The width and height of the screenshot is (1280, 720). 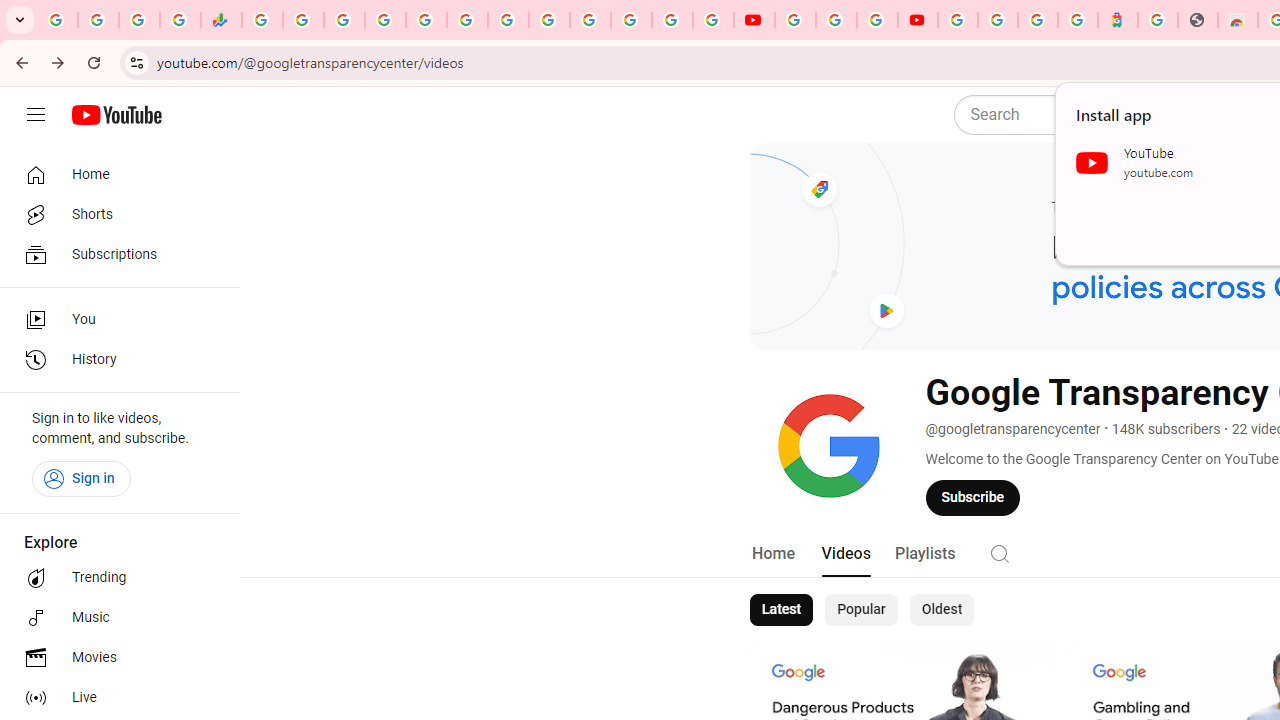 I want to click on Create your Google Account, so click(x=877, y=20).